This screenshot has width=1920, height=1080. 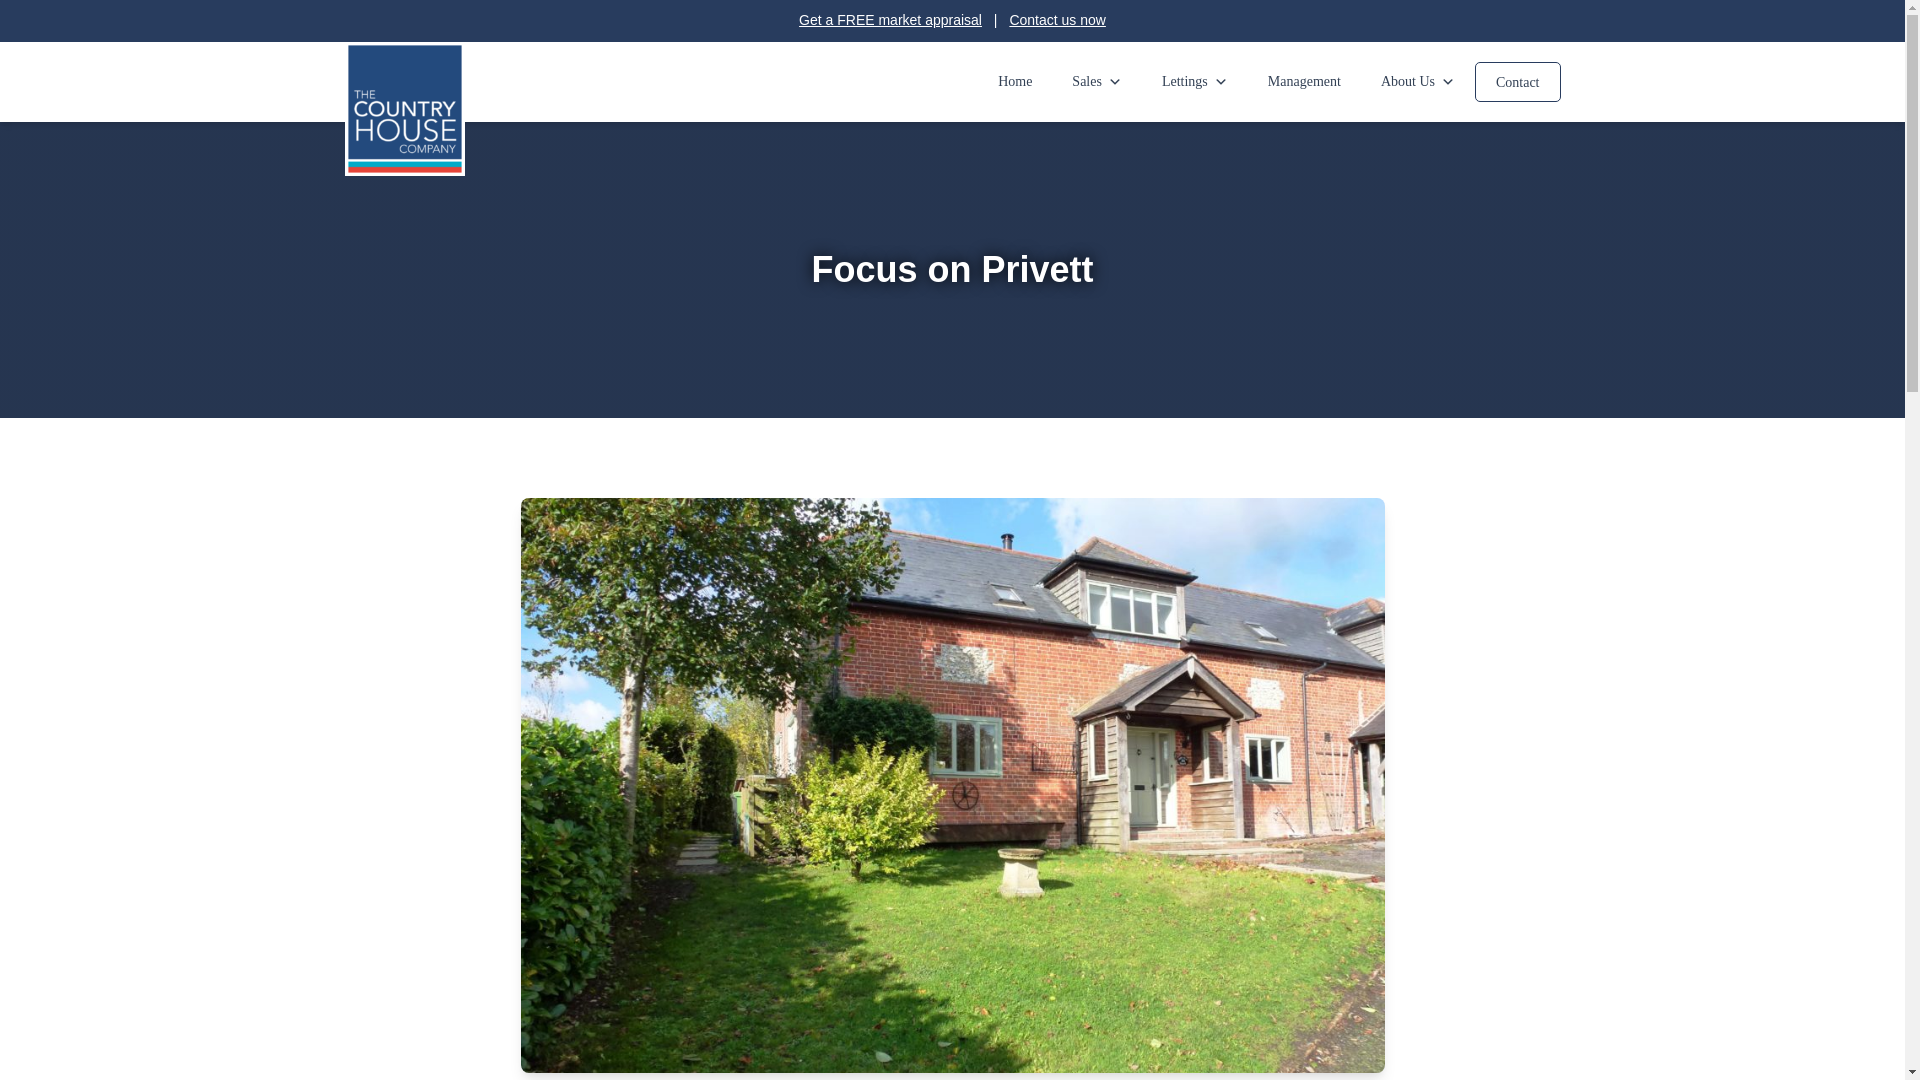 I want to click on Get a FREE market appraisal, so click(x=890, y=20).